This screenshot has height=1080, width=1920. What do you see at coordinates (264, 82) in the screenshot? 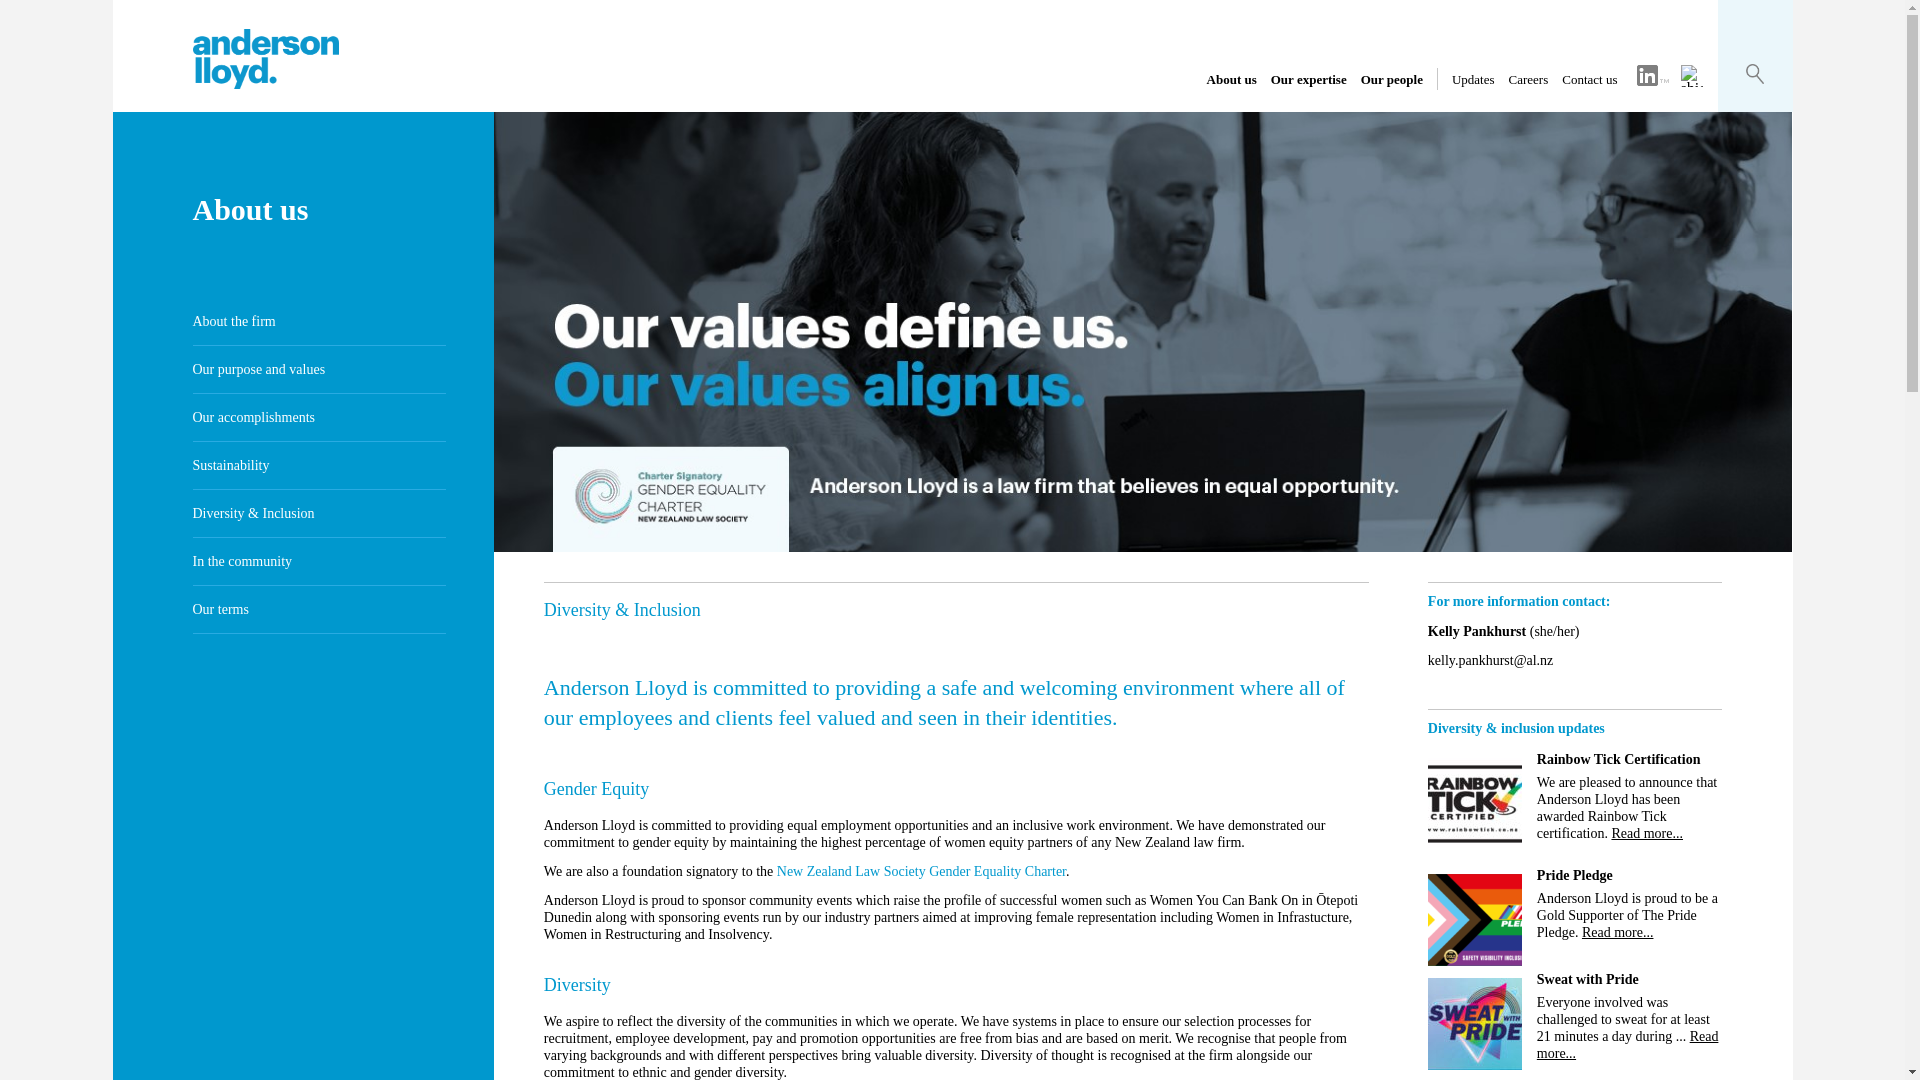
I see `Anderson Lloyd` at bounding box center [264, 82].